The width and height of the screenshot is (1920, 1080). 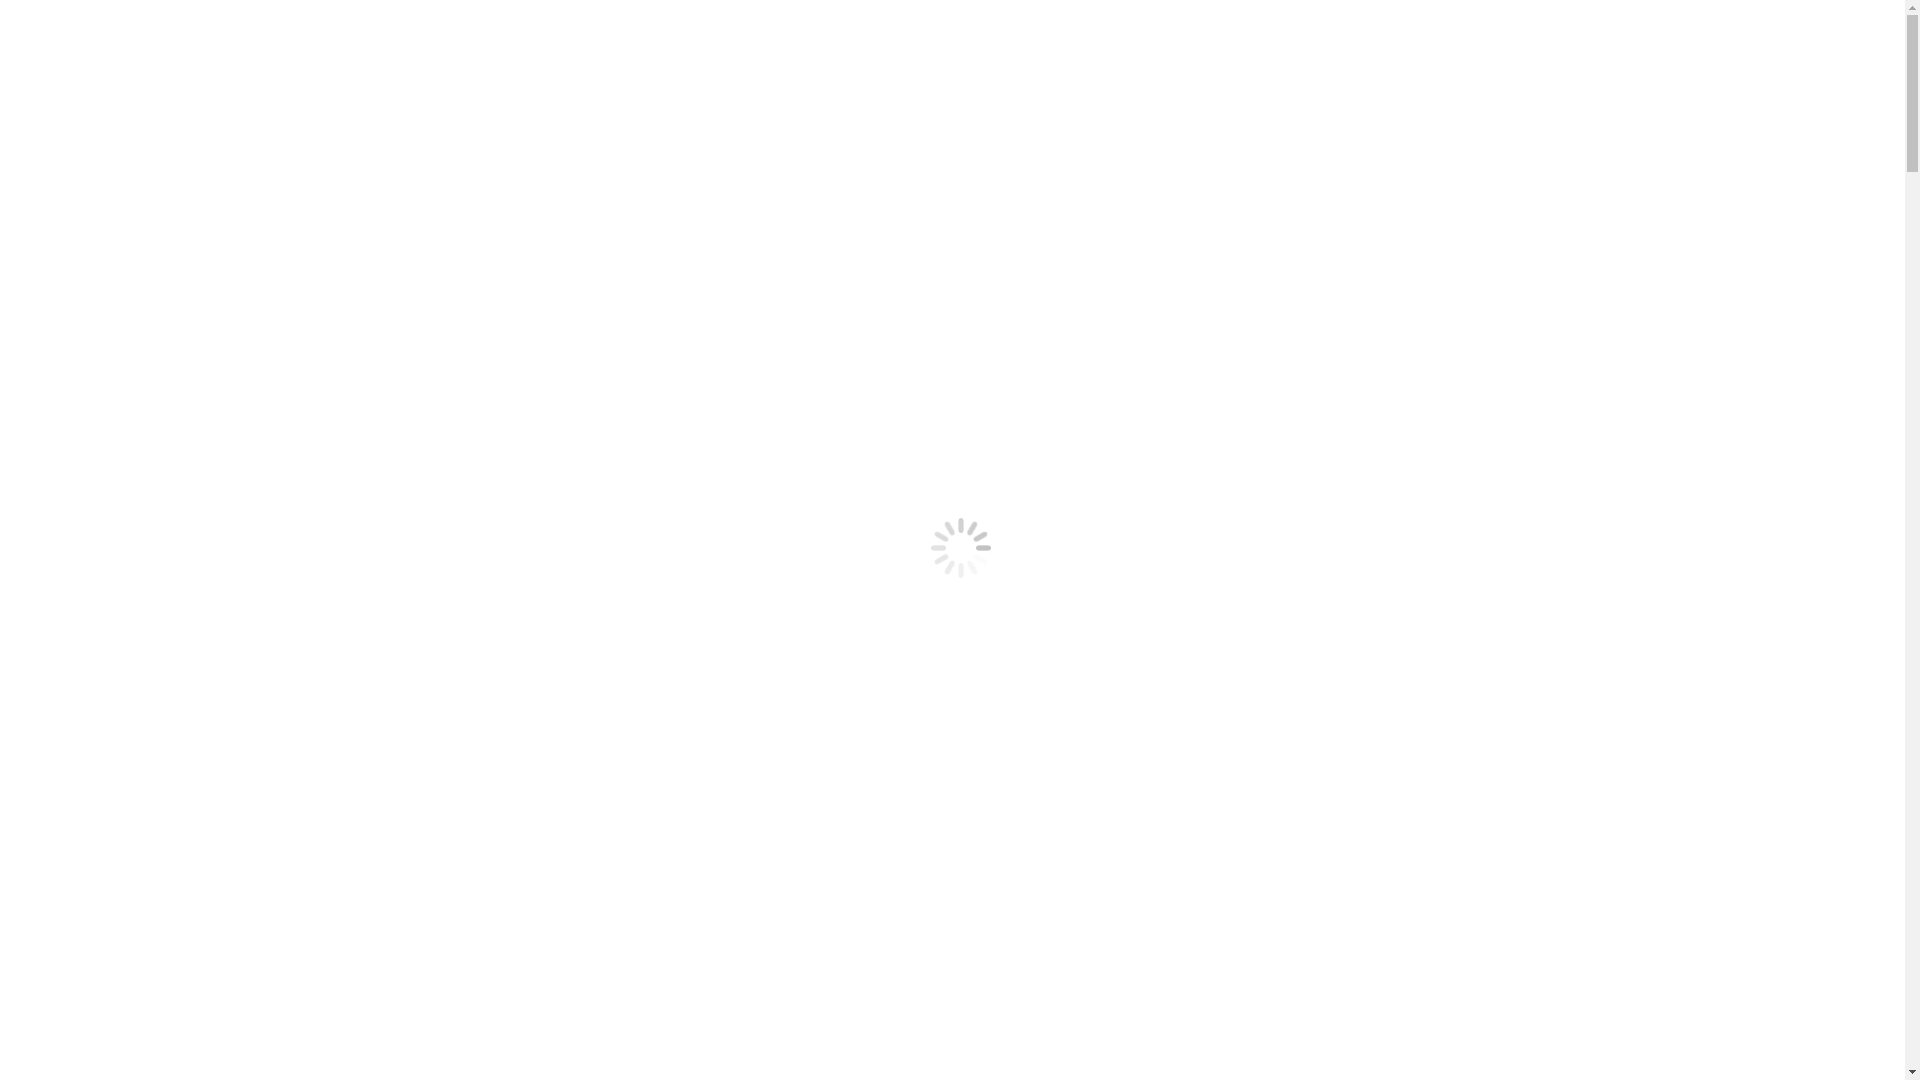 What do you see at coordinates (64, 370) in the screenshot?
I see `Blog` at bounding box center [64, 370].